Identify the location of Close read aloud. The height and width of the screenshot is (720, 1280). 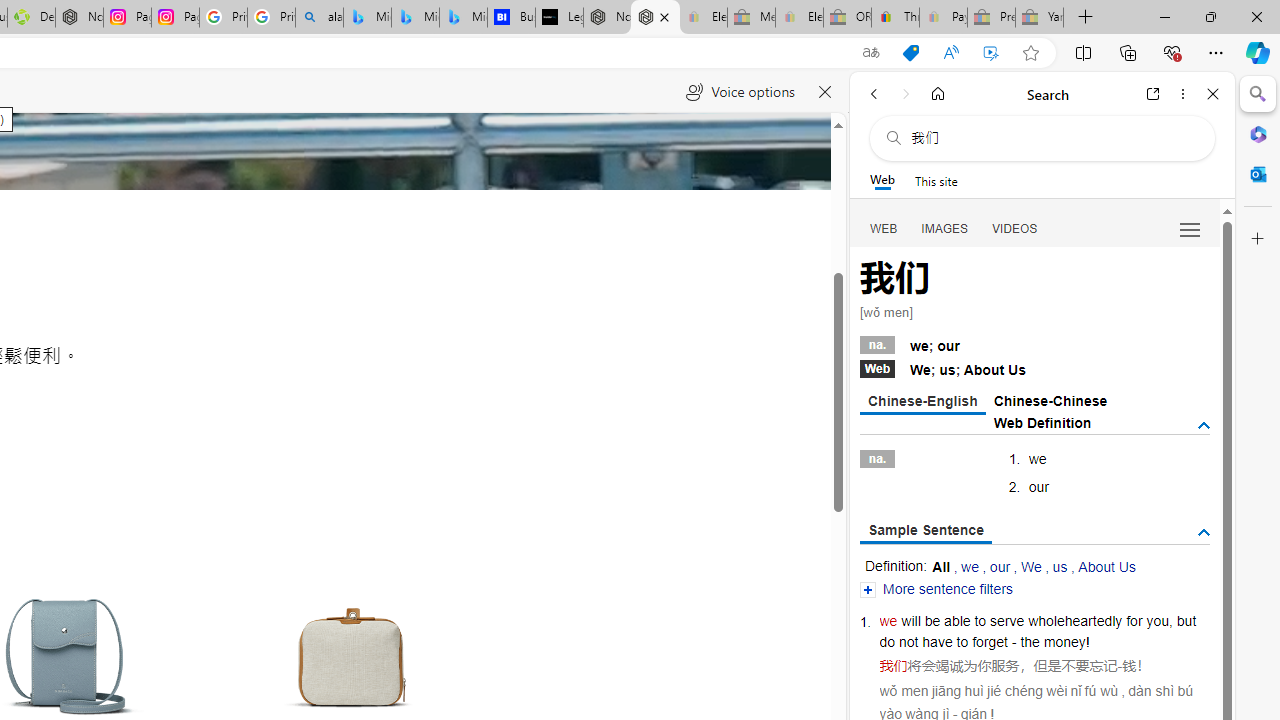
(826, 92).